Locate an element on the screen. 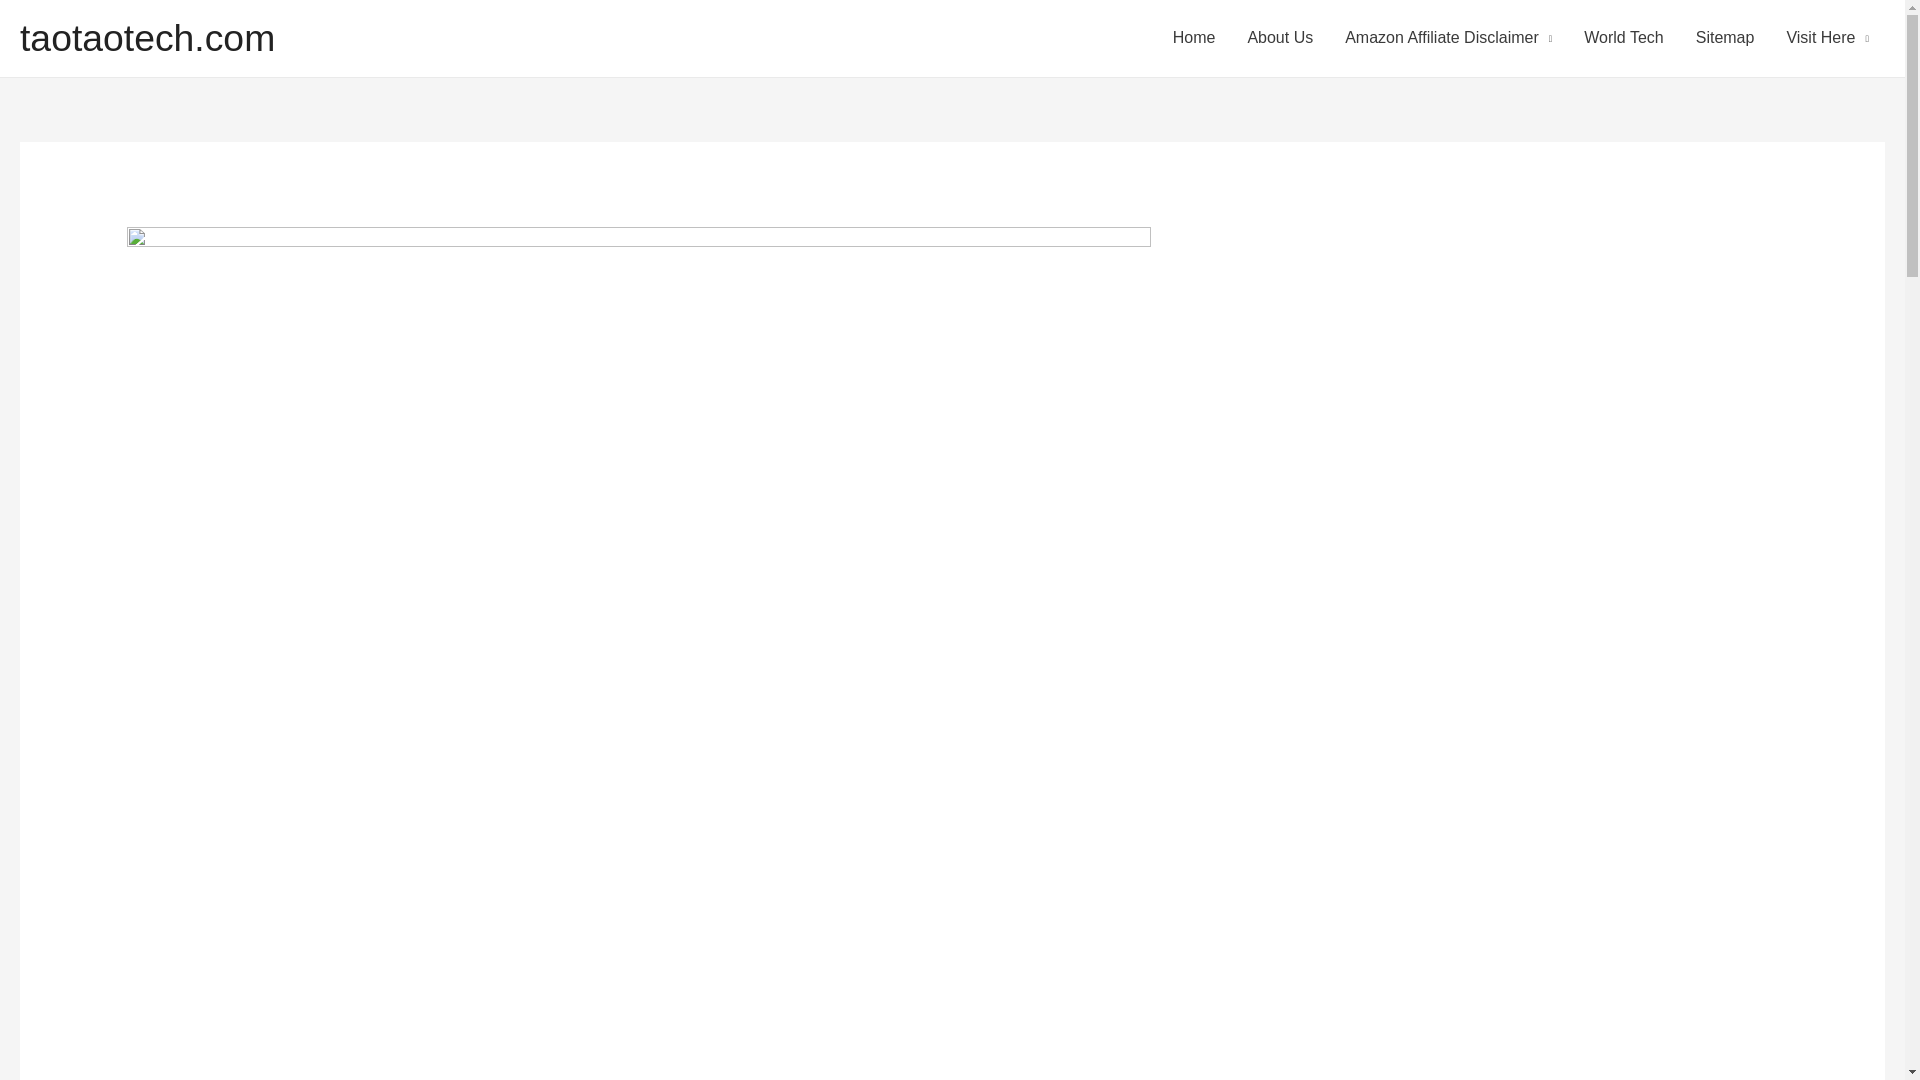 Image resolution: width=1920 pixels, height=1080 pixels. Sitemap is located at coordinates (1725, 38).